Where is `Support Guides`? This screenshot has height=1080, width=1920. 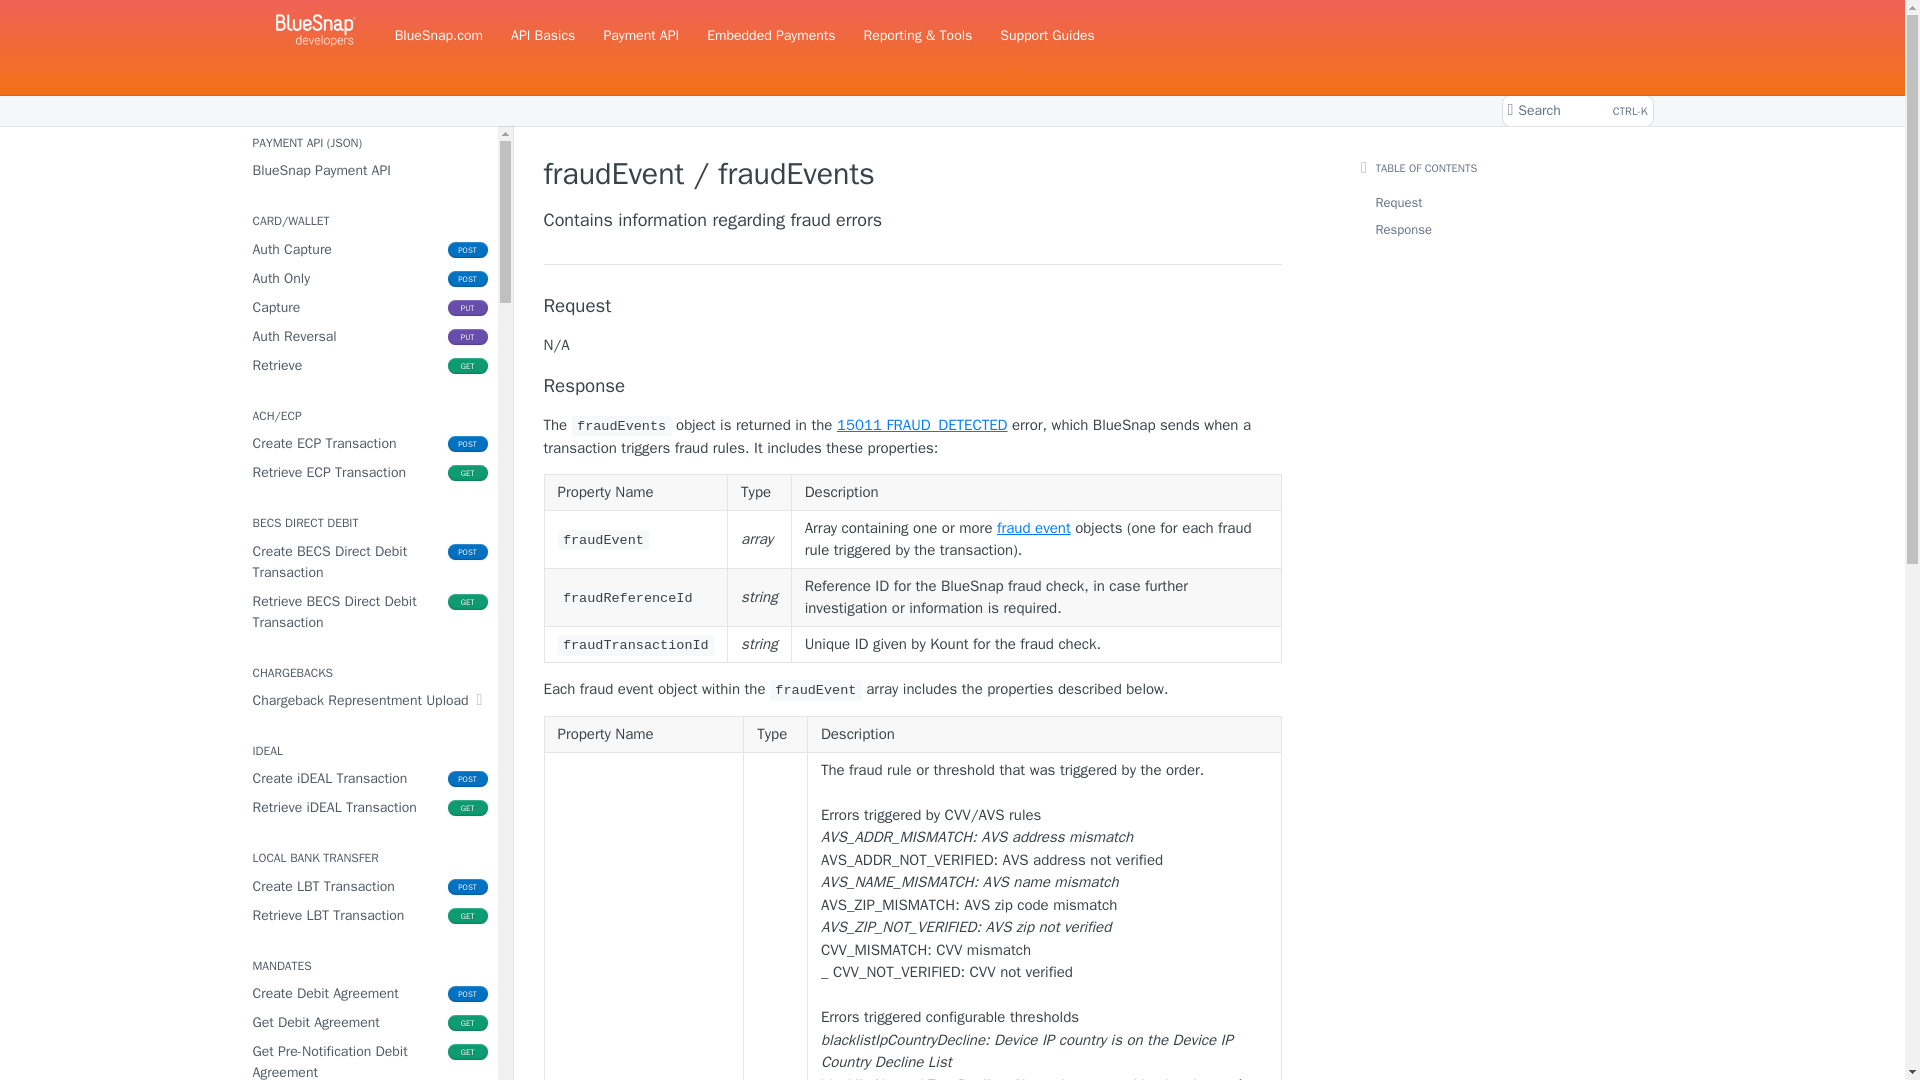
Support Guides is located at coordinates (366, 806).